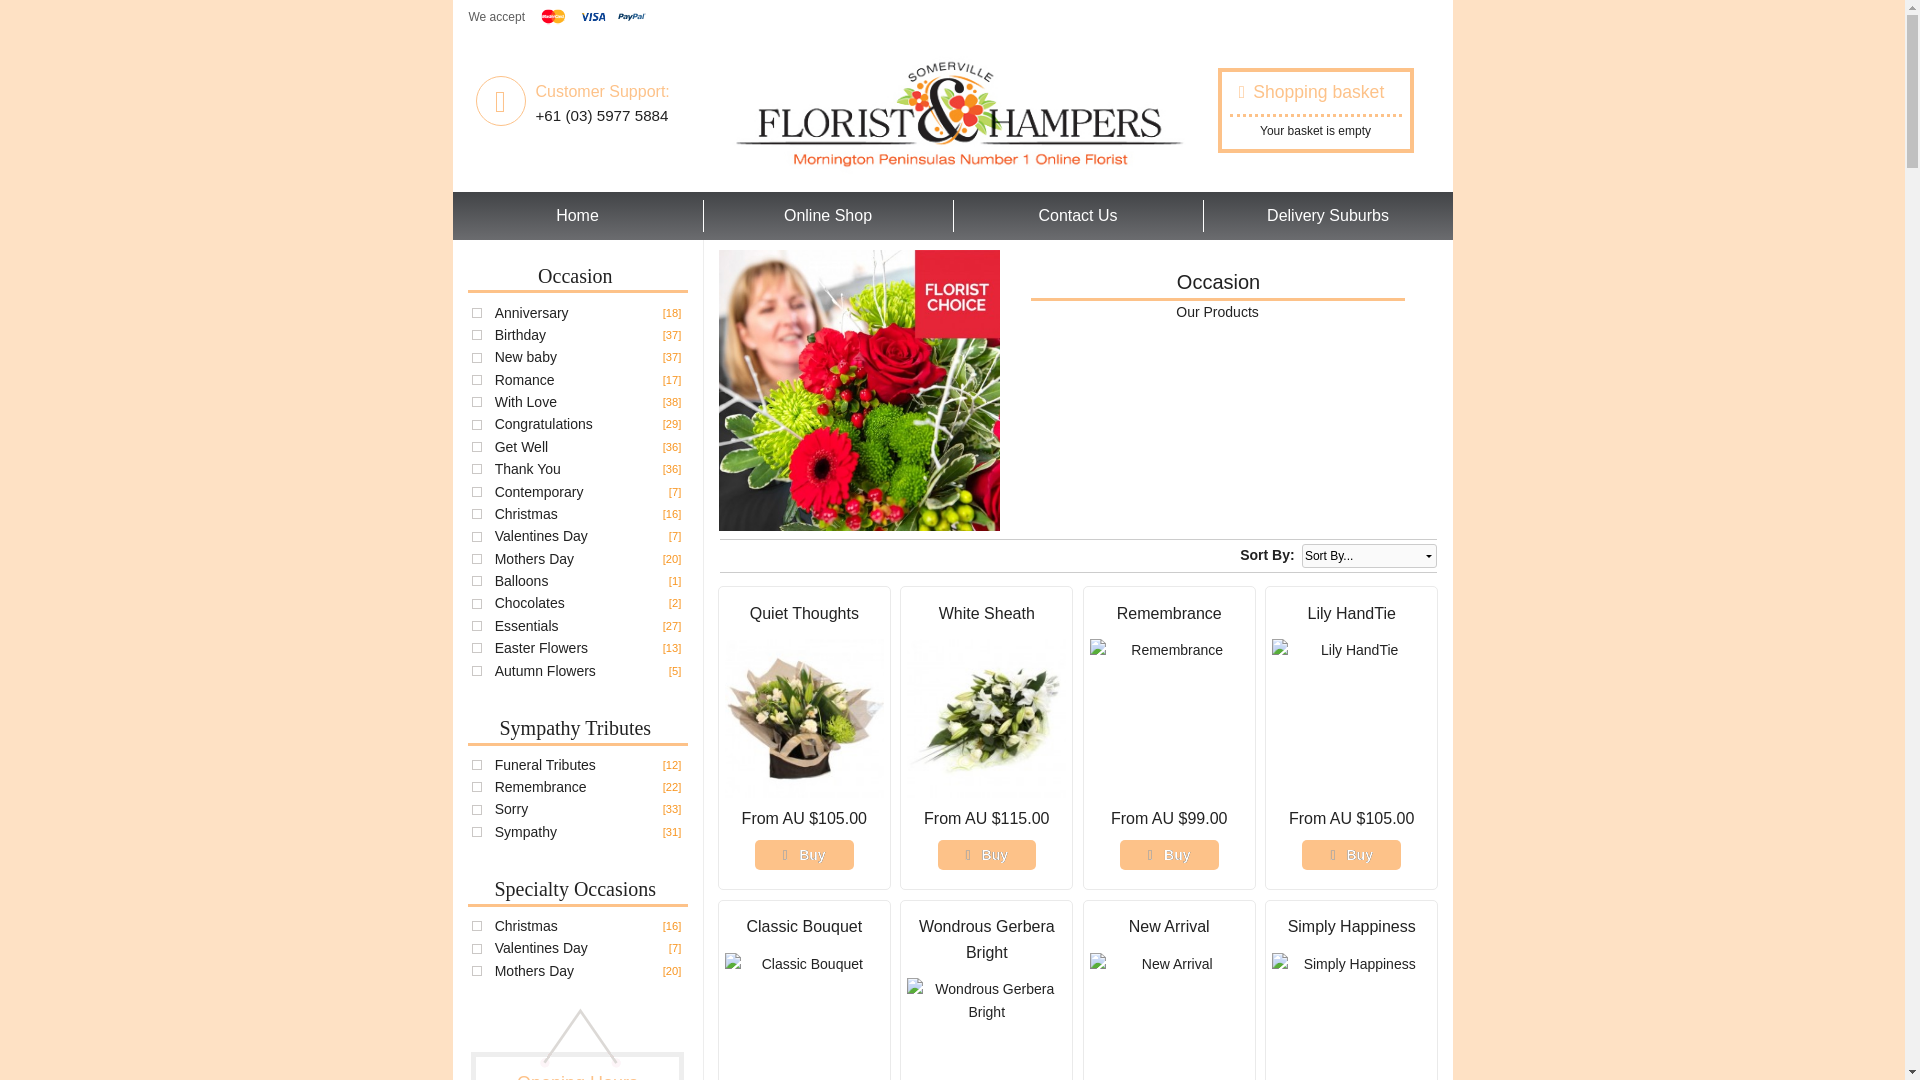  What do you see at coordinates (1170, 855) in the screenshot?
I see `  Buy` at bounding box center [1170, 855].